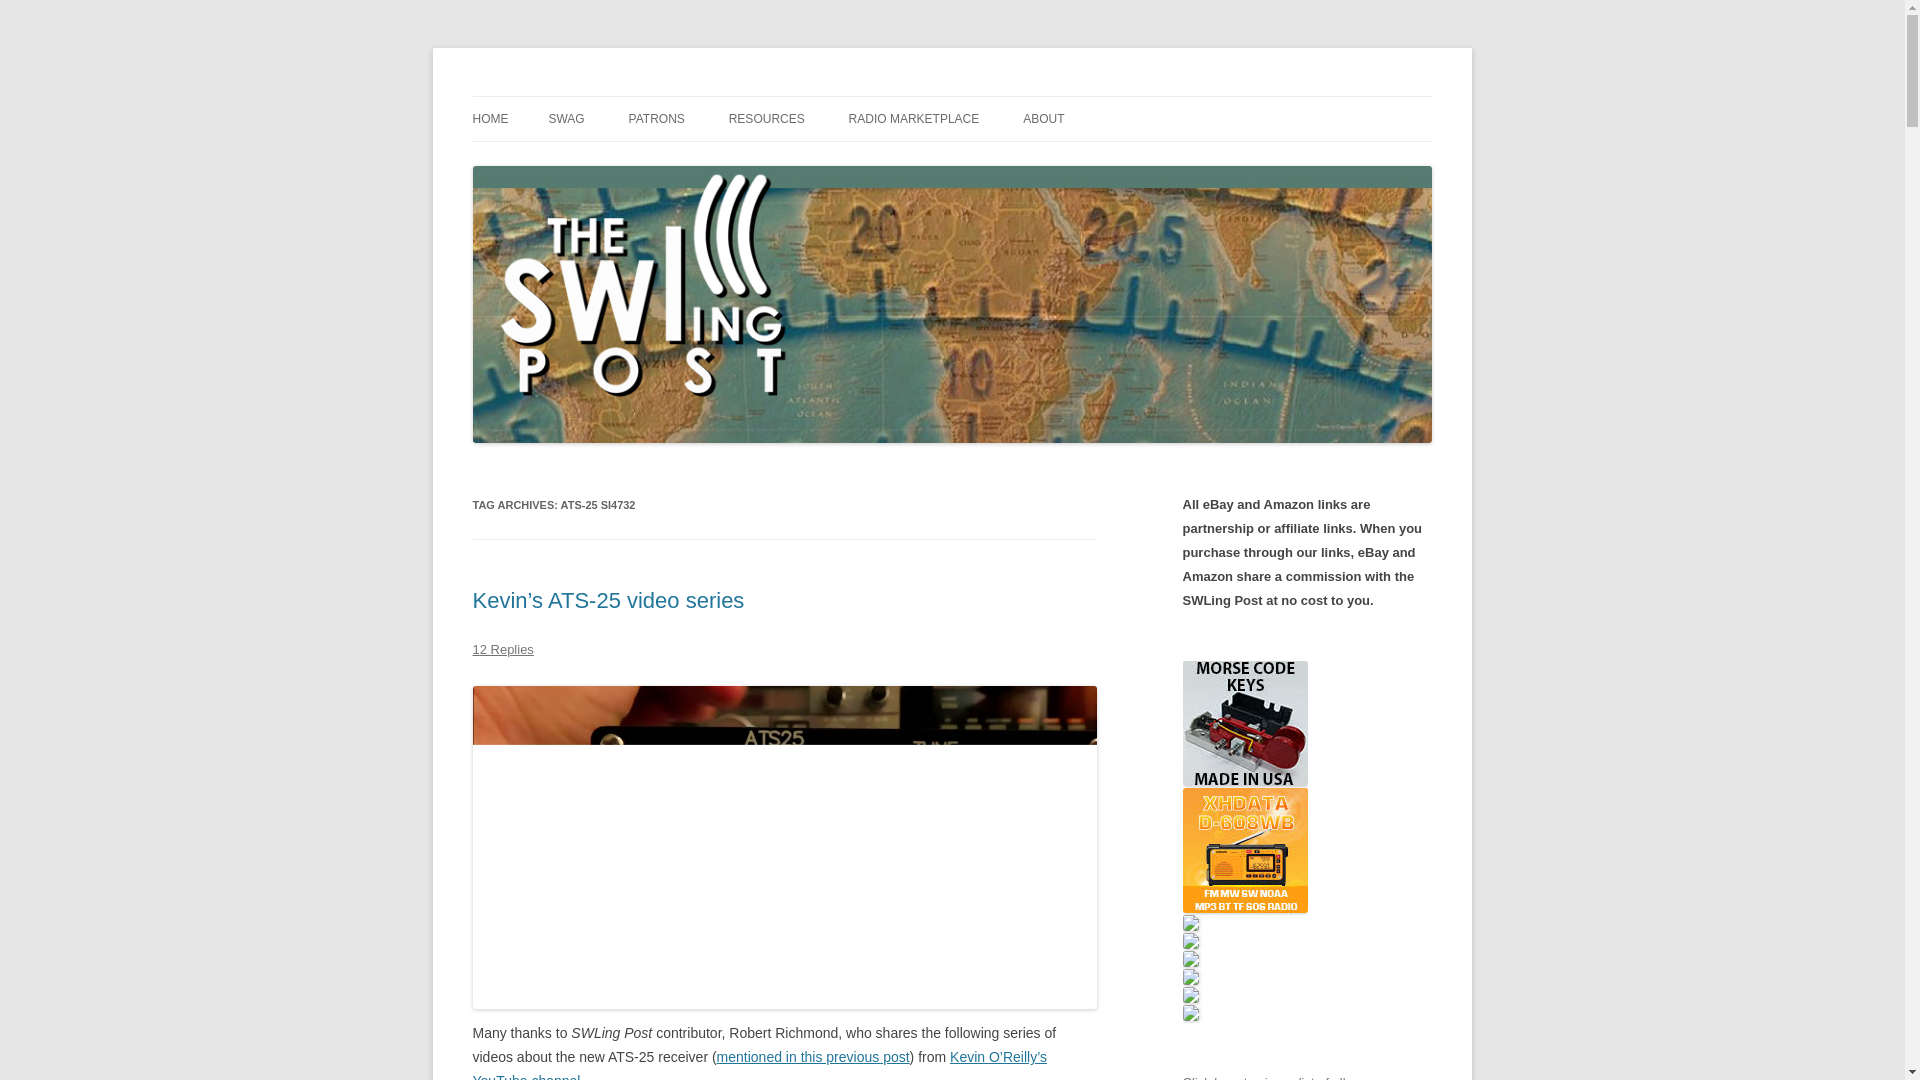 The height and width of the screenshot is (1080, 1920). Describe the element at coordinates (657, 119) in the screenshot. I see `PATRONS` at that location.